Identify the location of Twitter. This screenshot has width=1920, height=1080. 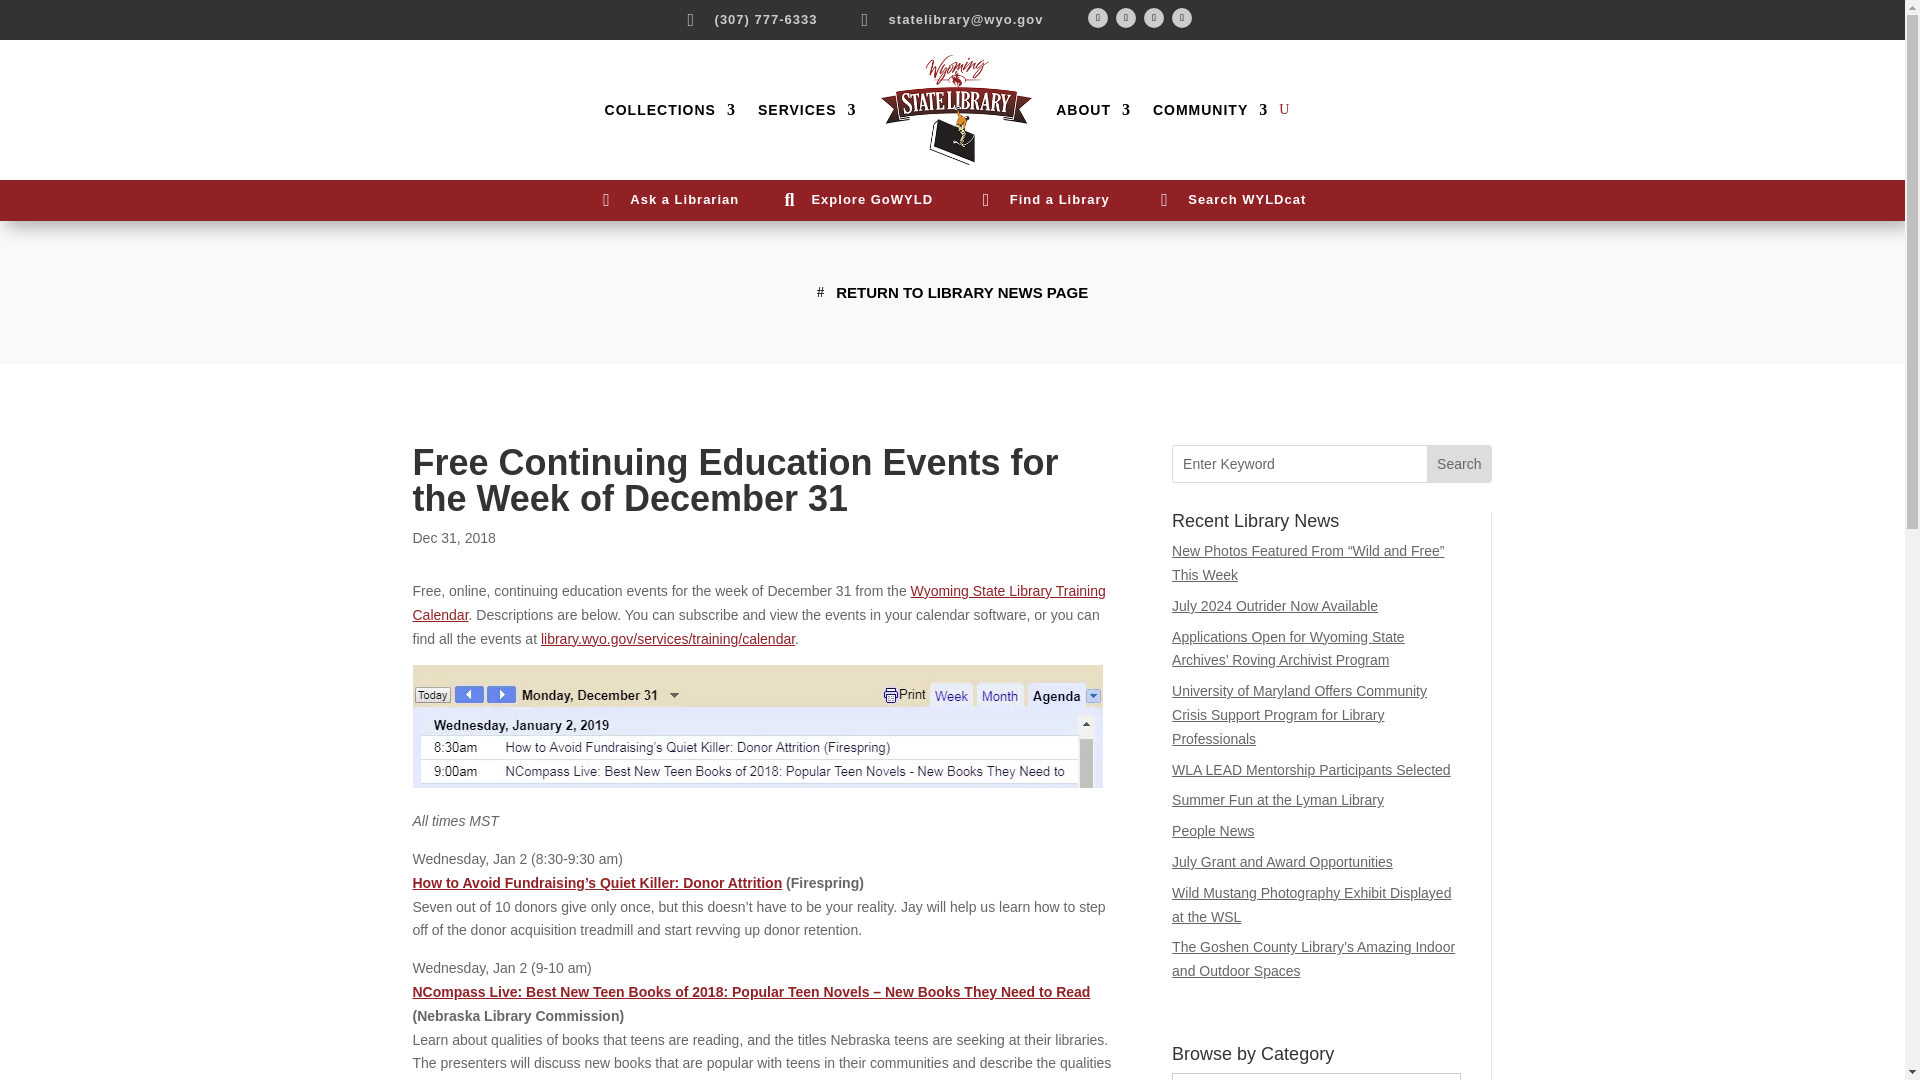
(1126, 18).